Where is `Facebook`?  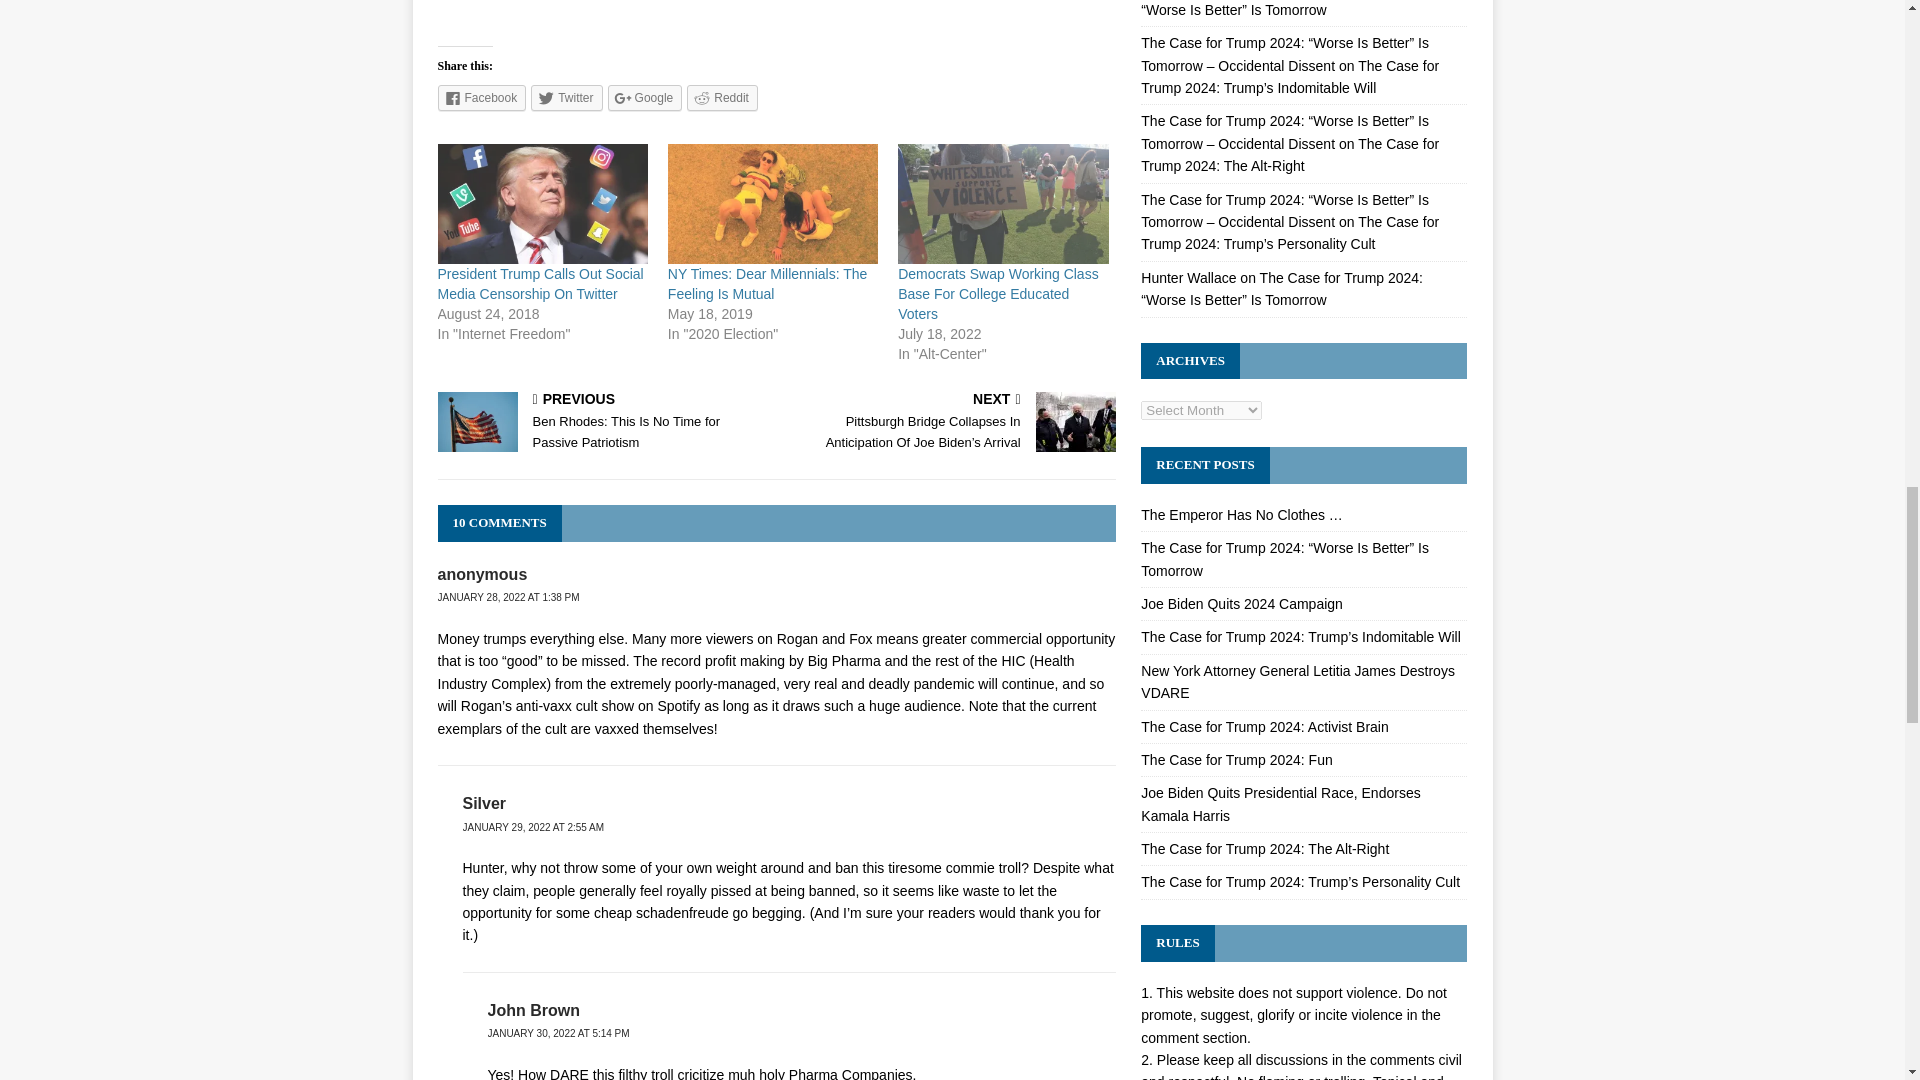
Facebook is located at coordinates (482, 98).